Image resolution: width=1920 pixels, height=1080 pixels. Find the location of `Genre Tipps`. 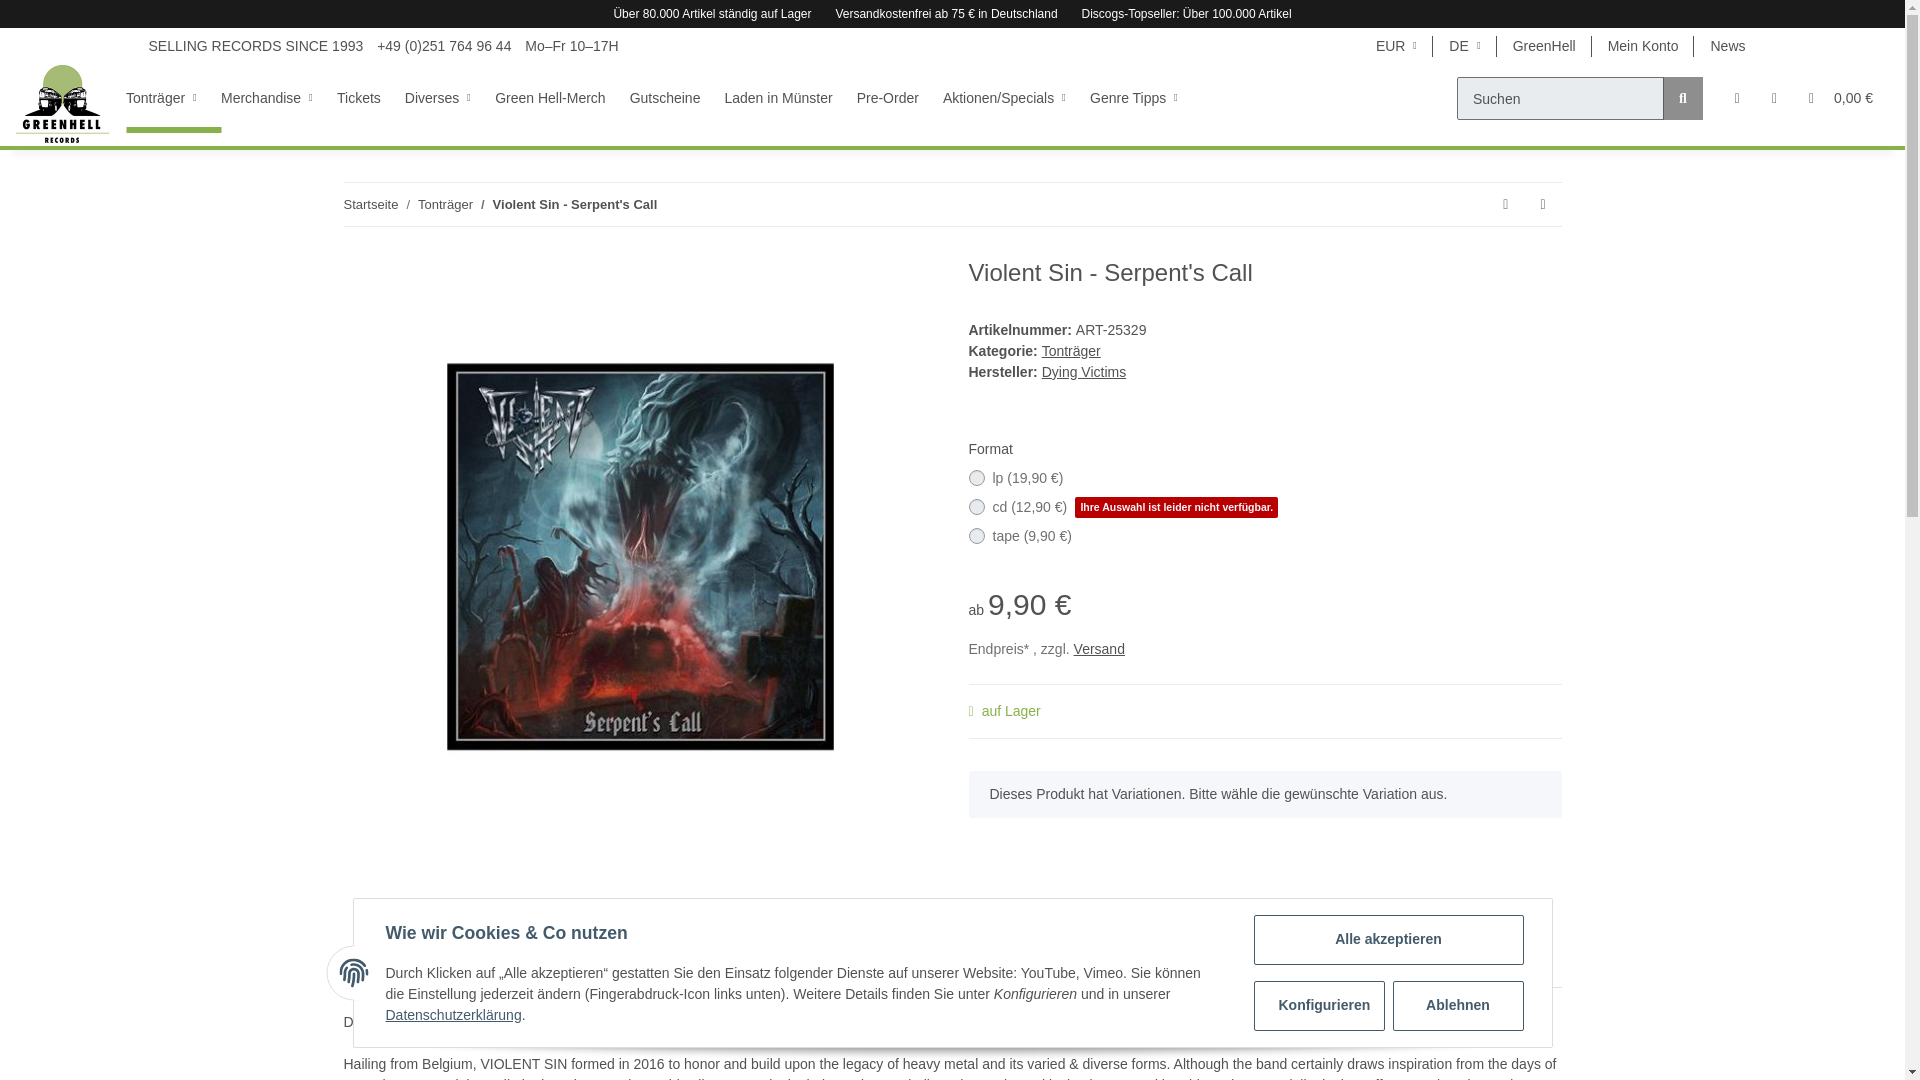

Genre Tipps is located at coordinates (1146, 98).